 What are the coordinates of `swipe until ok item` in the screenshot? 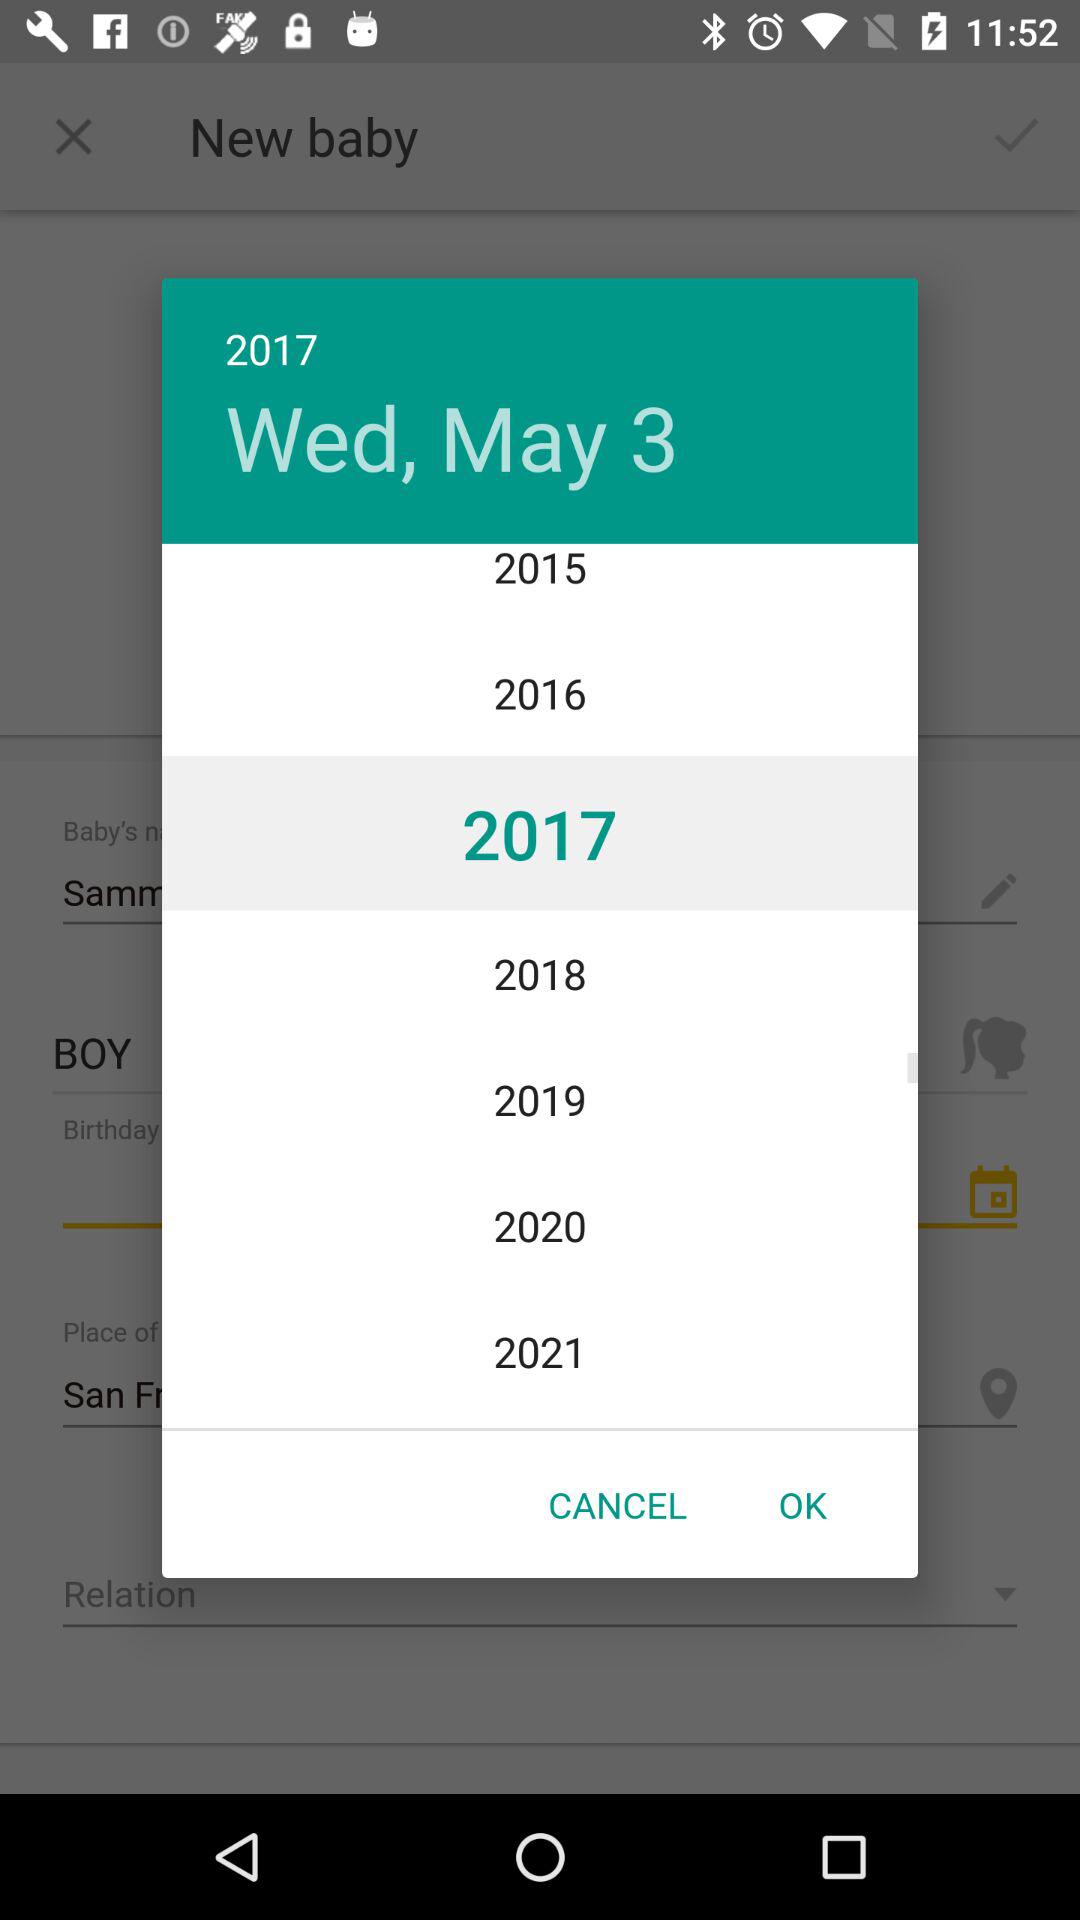 It's located at (802, 1504).